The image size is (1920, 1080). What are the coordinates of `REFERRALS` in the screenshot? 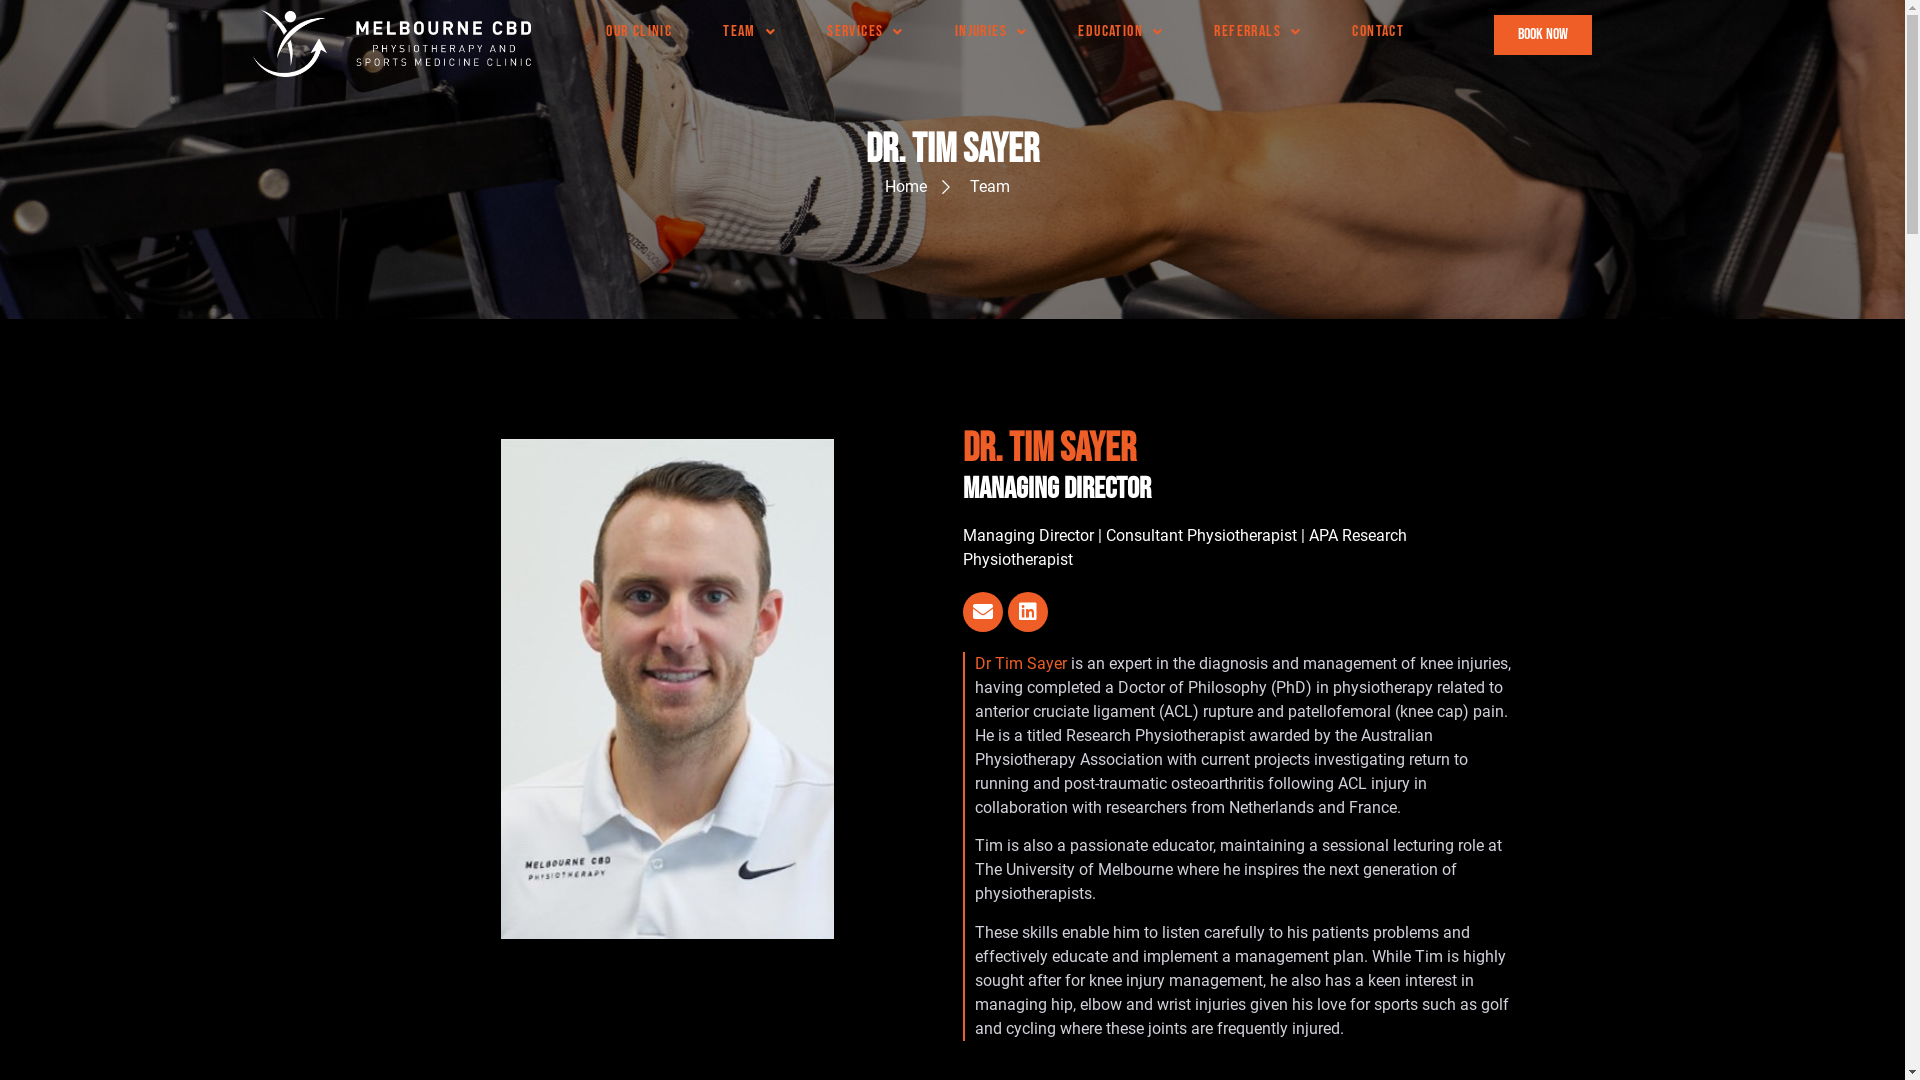 It's located at (1258, 32).